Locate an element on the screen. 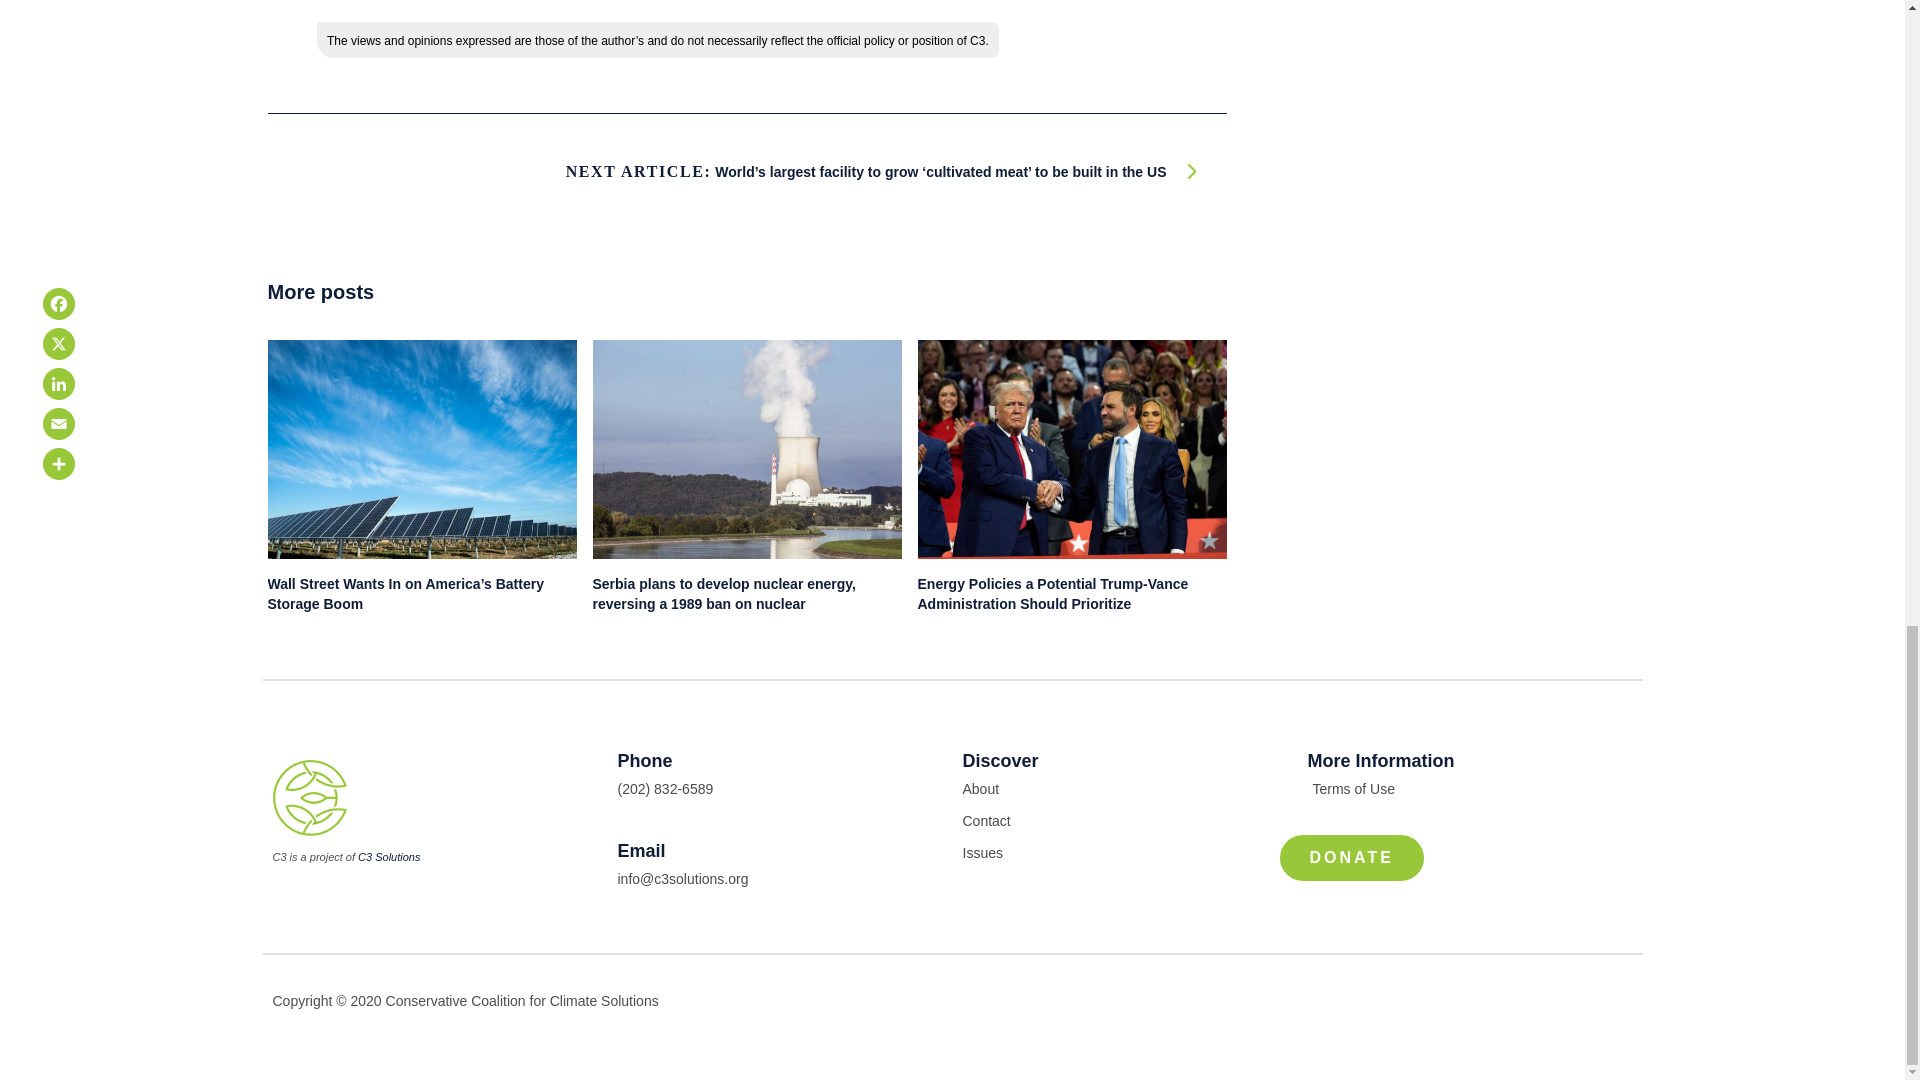  DONATE is located at coordinates (1352, 858).